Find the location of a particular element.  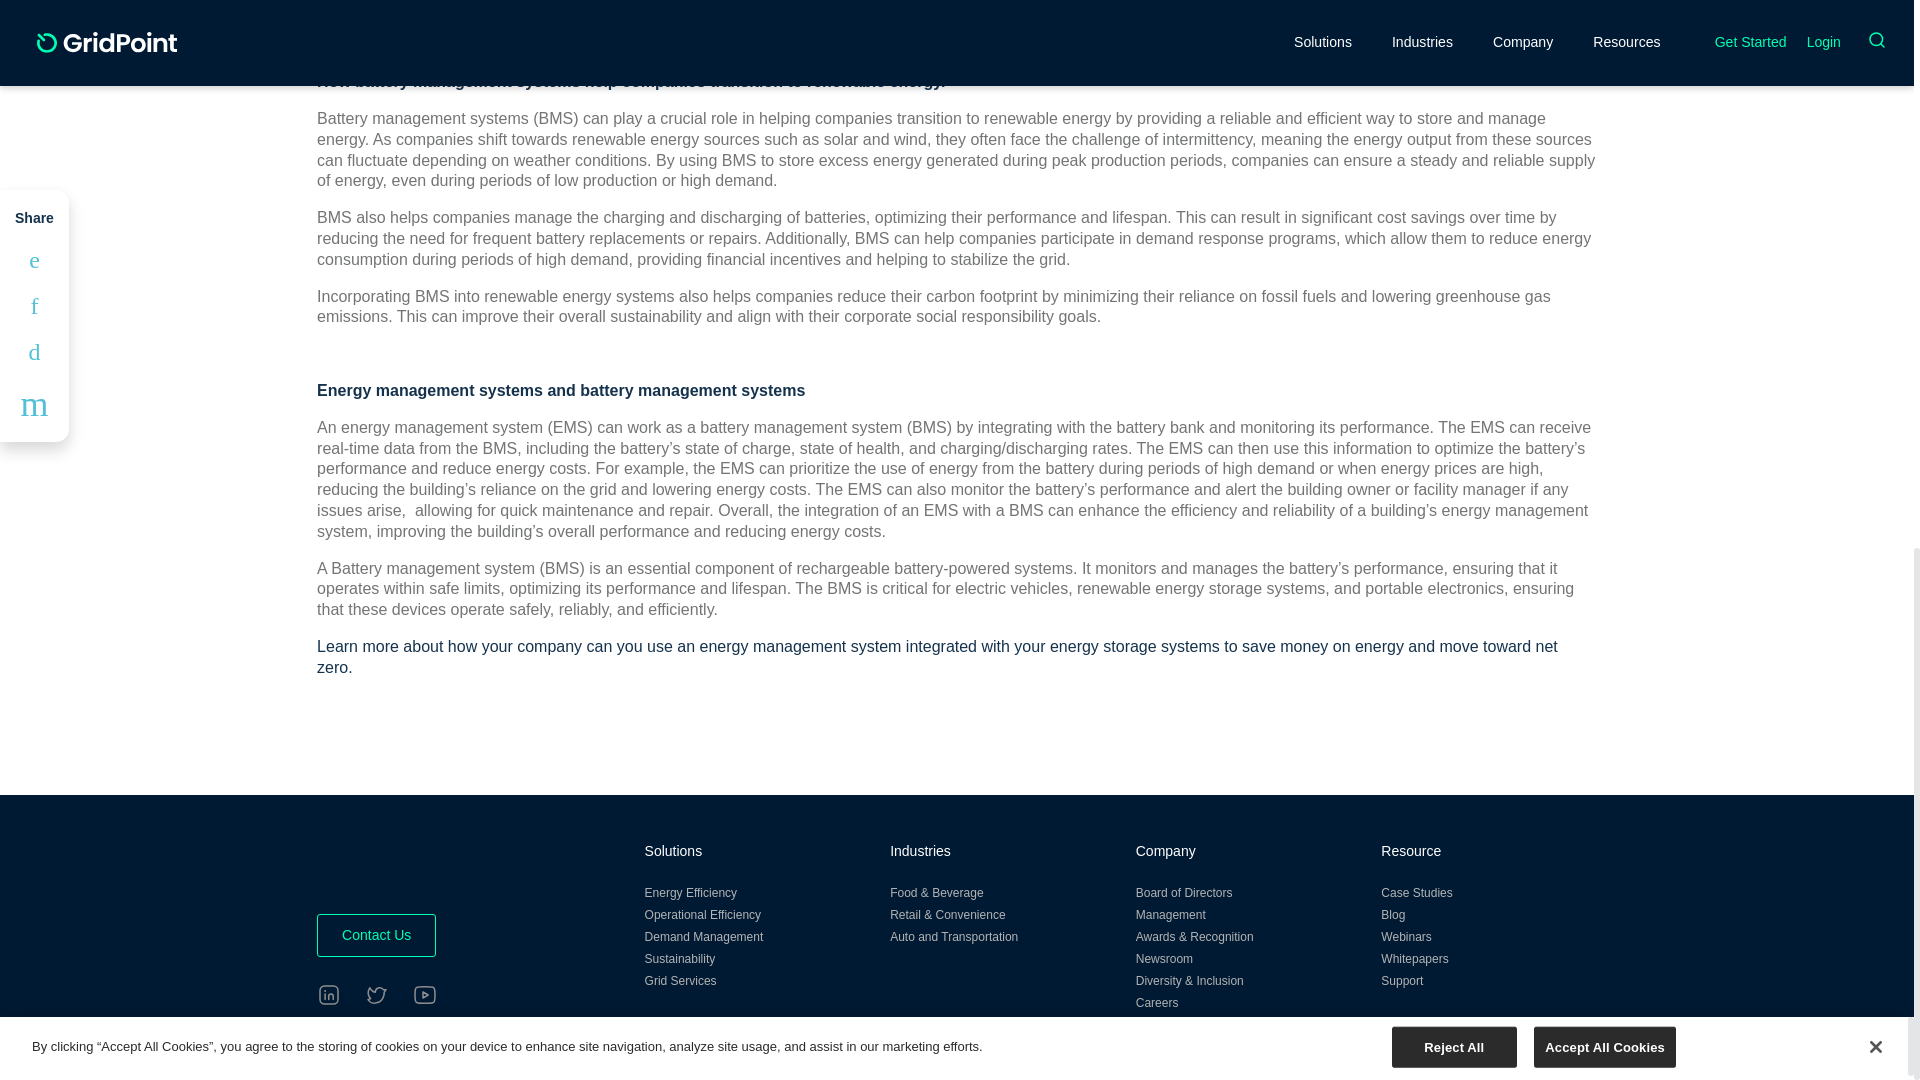

Industries is located at coordinates (920, 850).